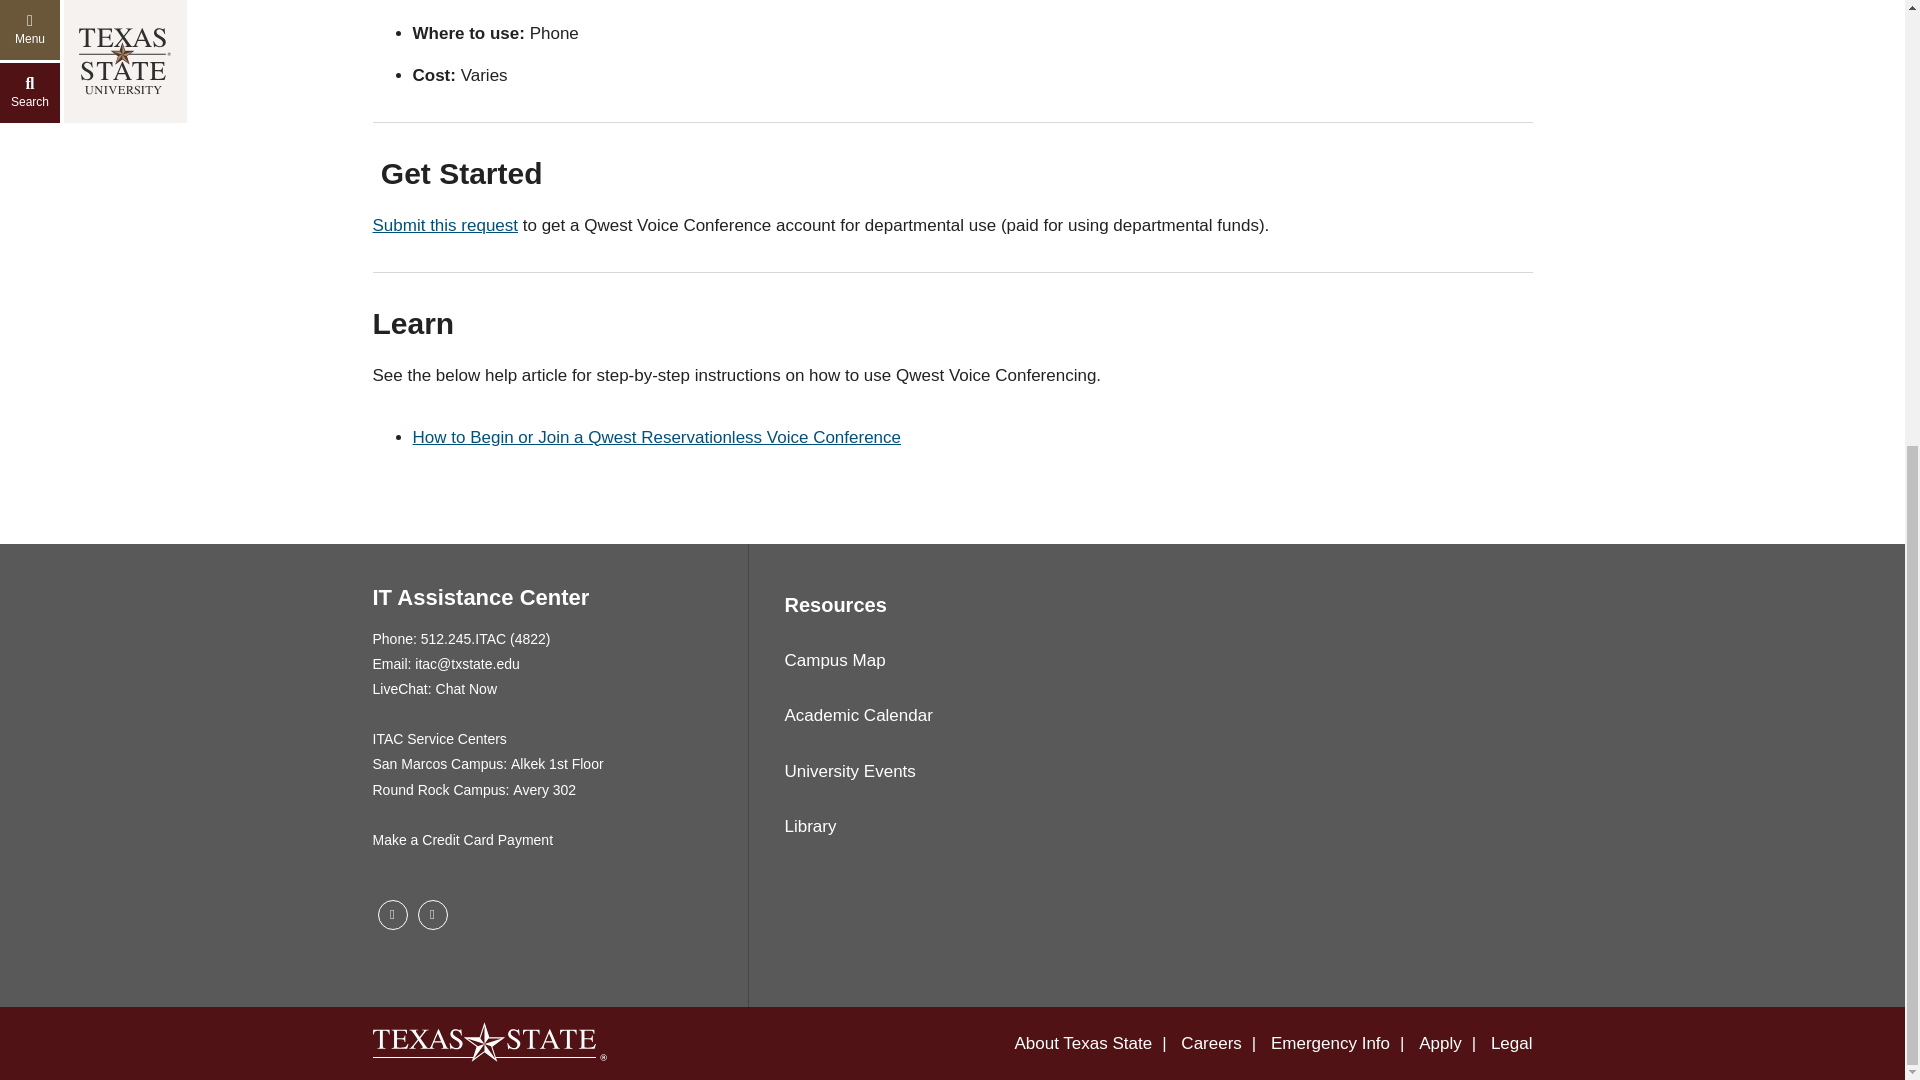 The height and width of the screenshot is (1080, 1920). I want to click on Alkek 1st Floor, so click(557, 764).